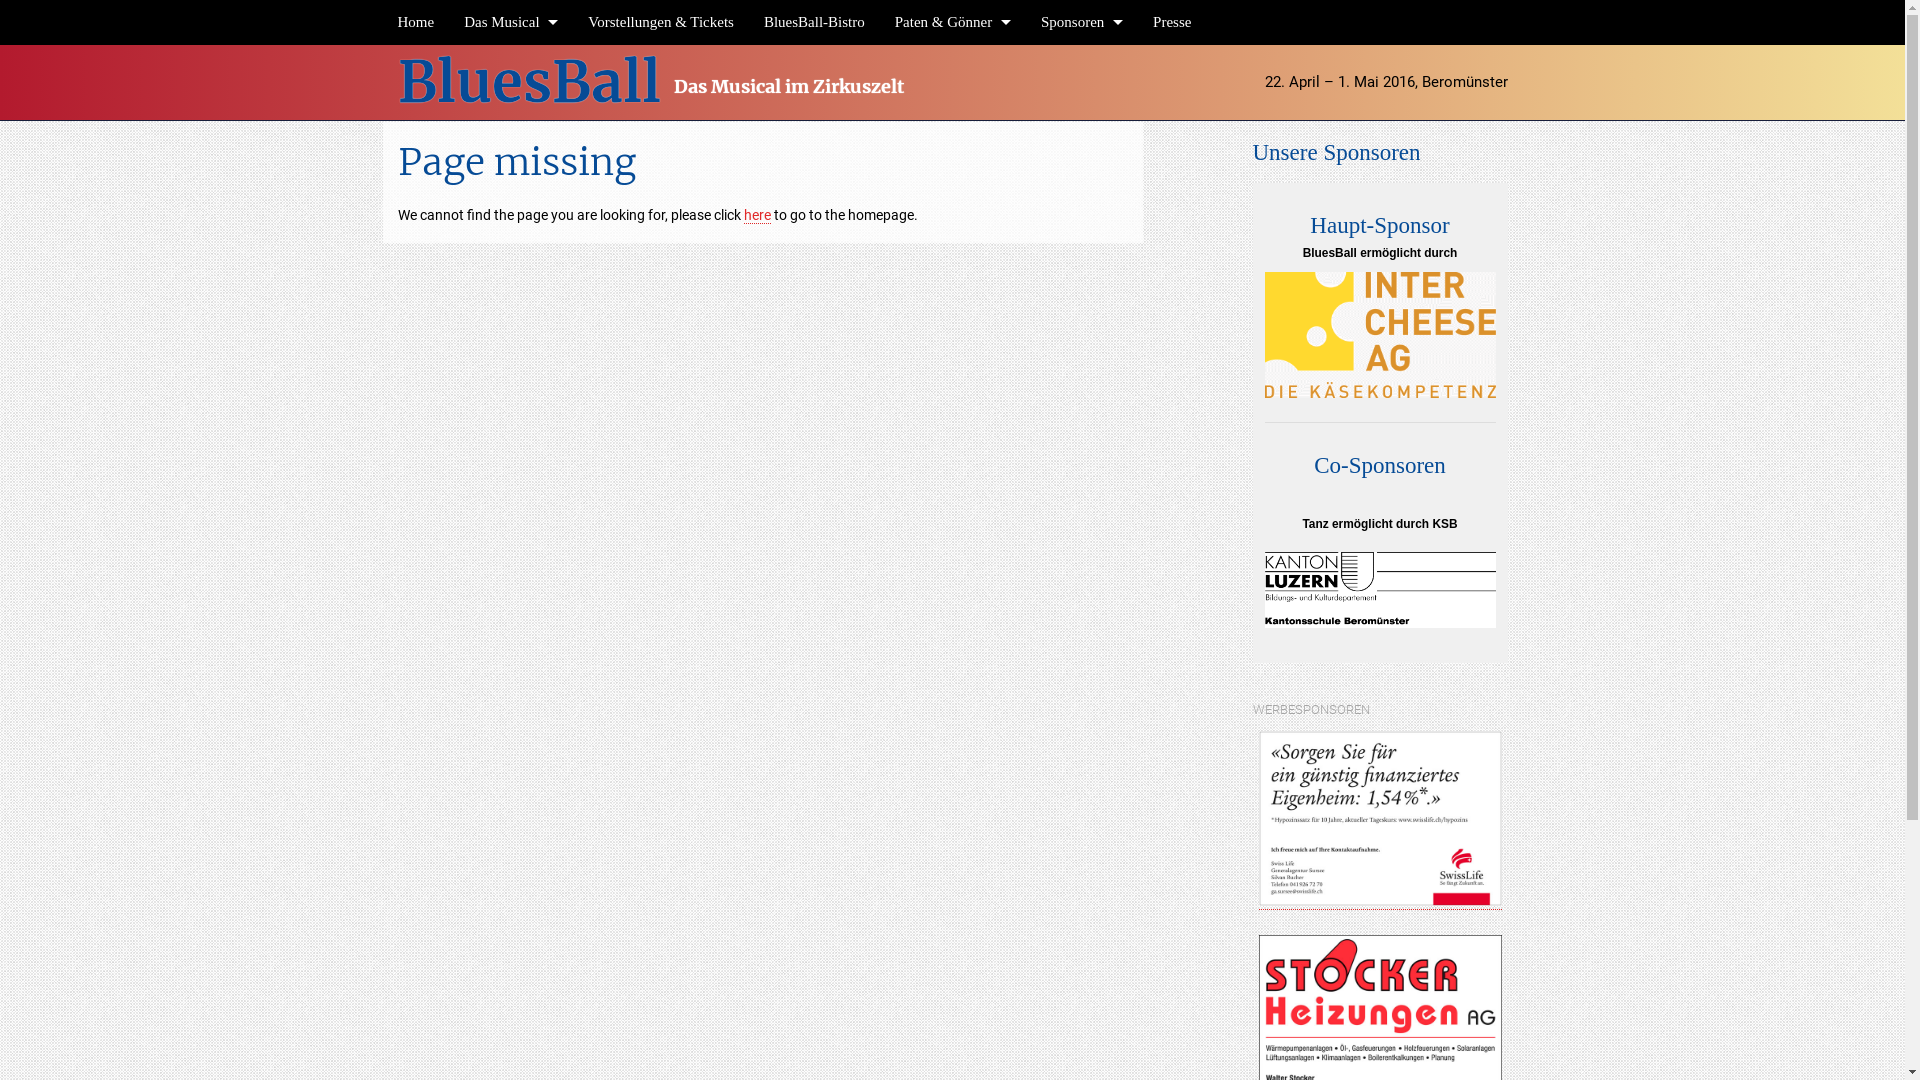 Image resolution: width=1920 pixels, height=1080 pixels. Describe the element at coordinates (416, 22) in the screenshot. I see `Home` at that location.